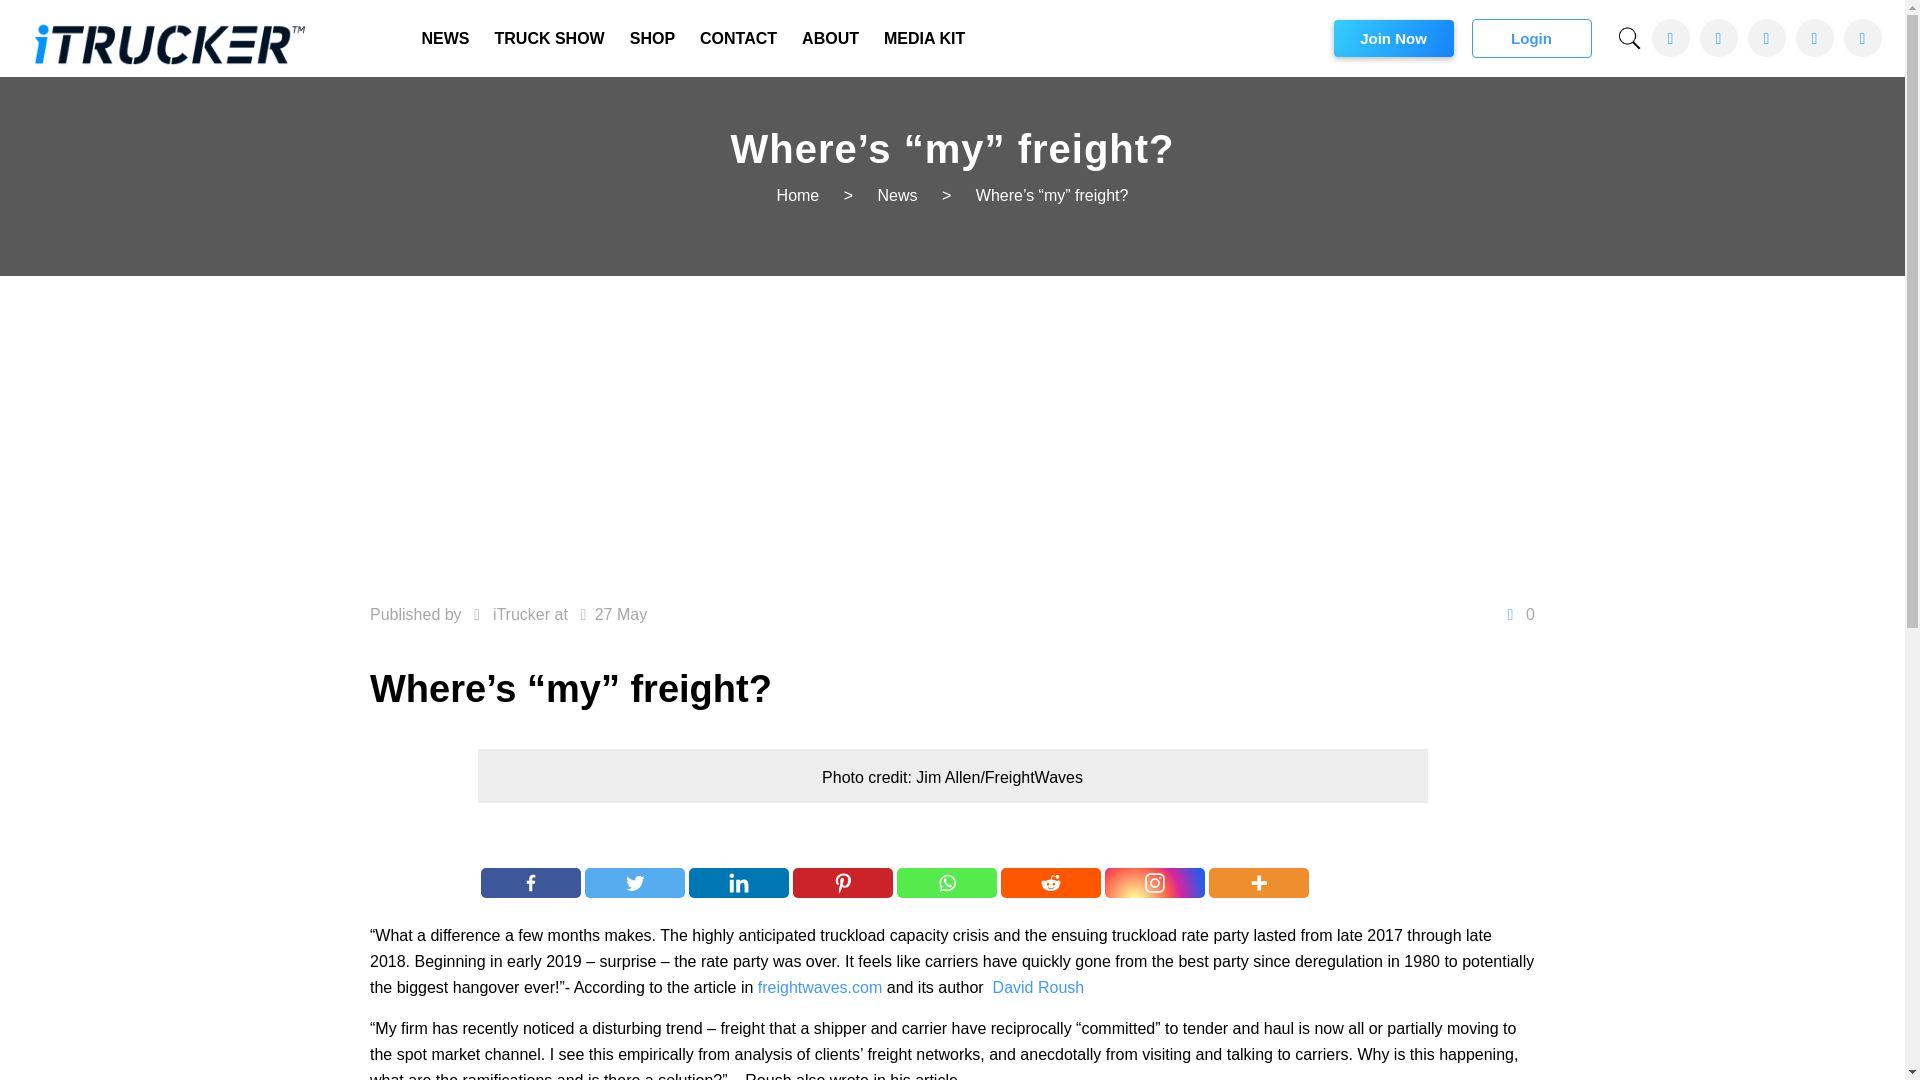  What do you see at coordinates (548, 38) in the screenshot?
I see `TRUCK SHOW` at bounding box center [548, 38].